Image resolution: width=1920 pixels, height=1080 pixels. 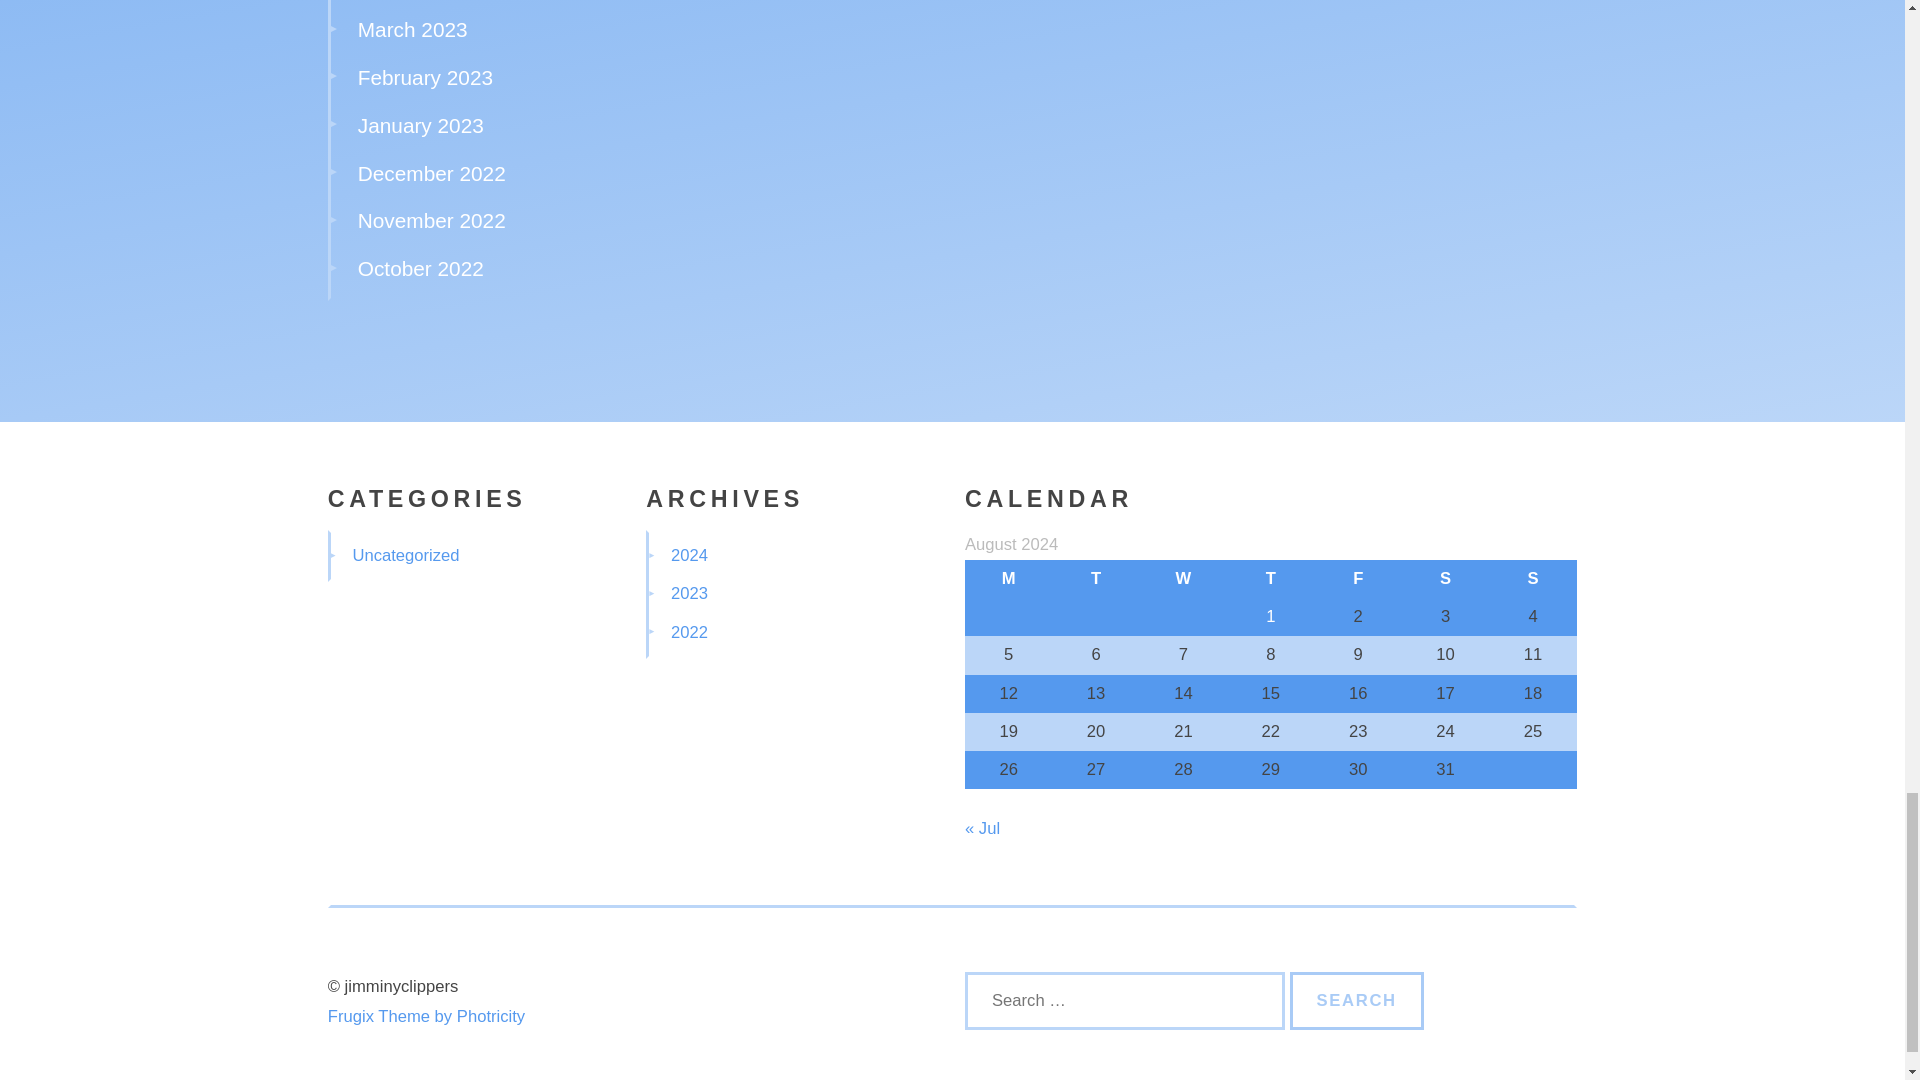 What do you see at coordinates (1532, 579) in the screenshot?
I see `Sunday` at bounding box center [1532, 579].